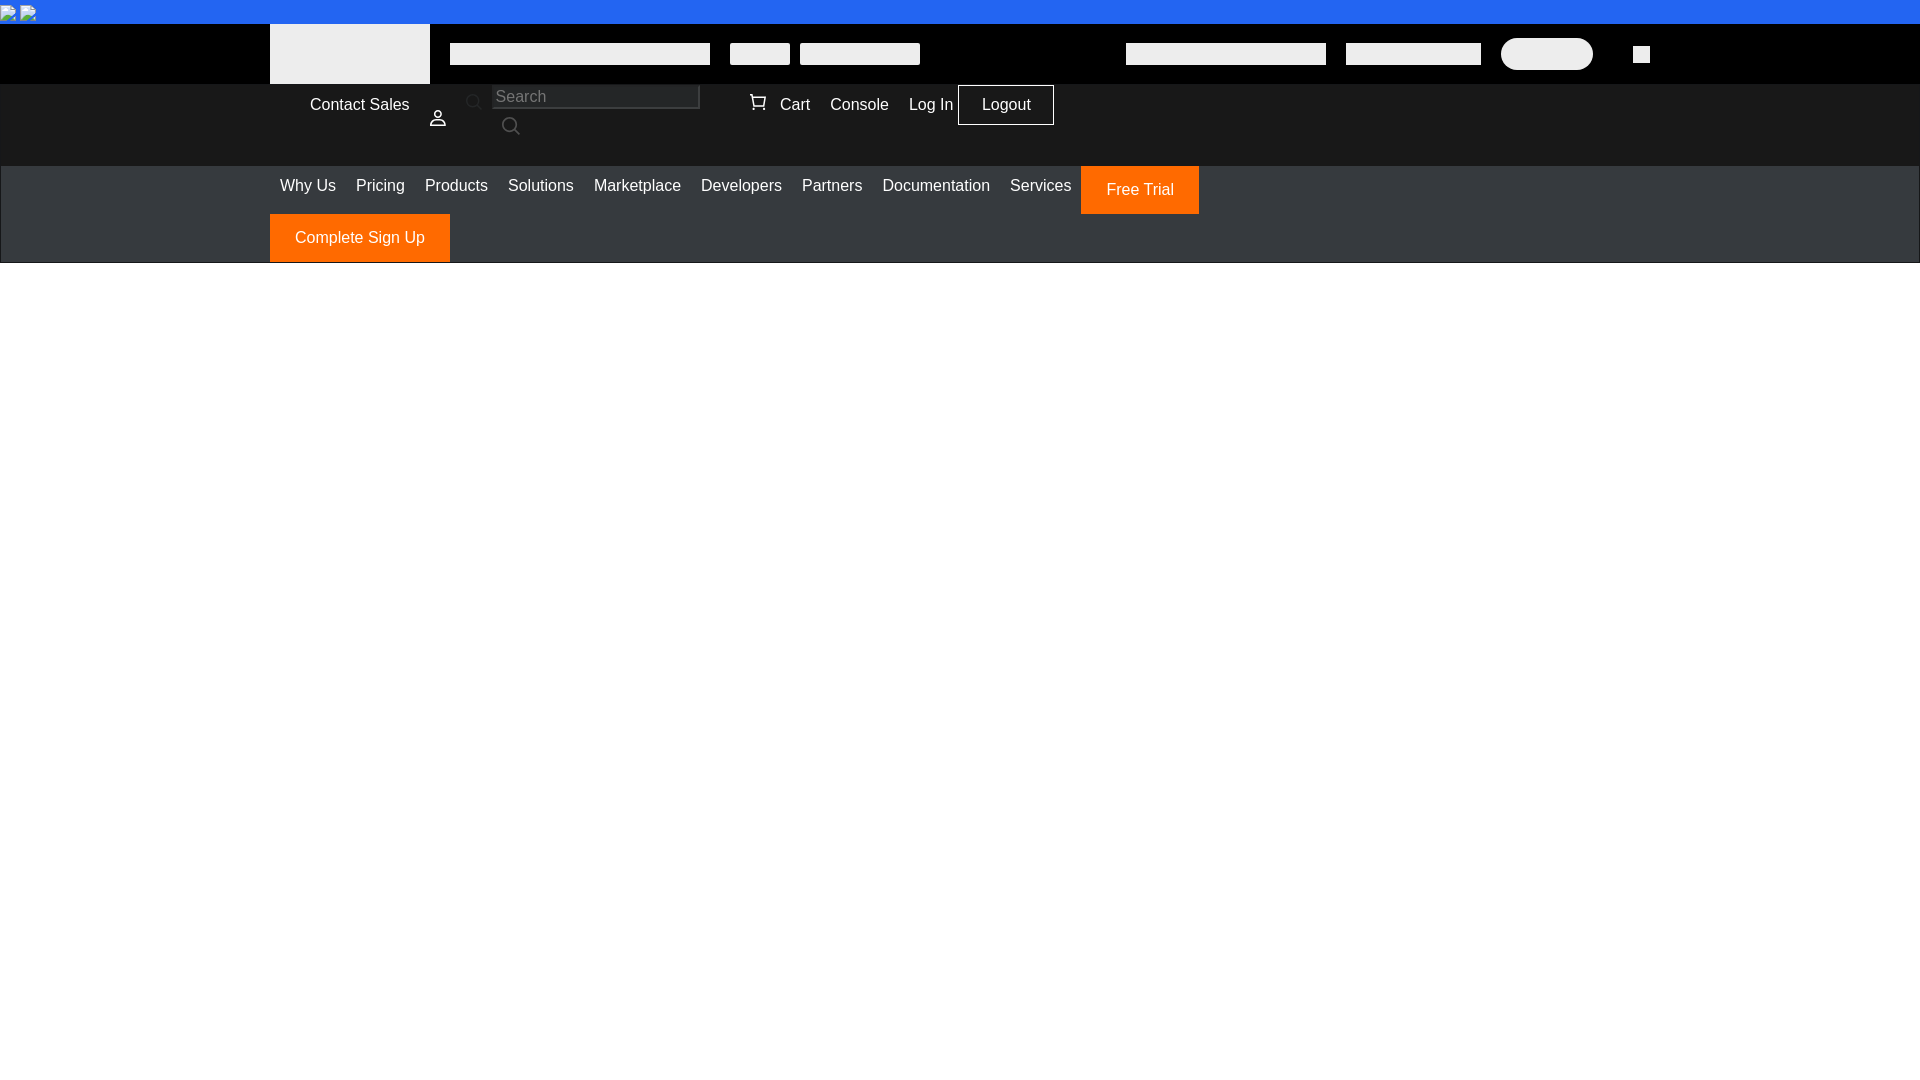  Describe the element at coordinates (831, 186) in the screenshot. I see `Partners` at that location.